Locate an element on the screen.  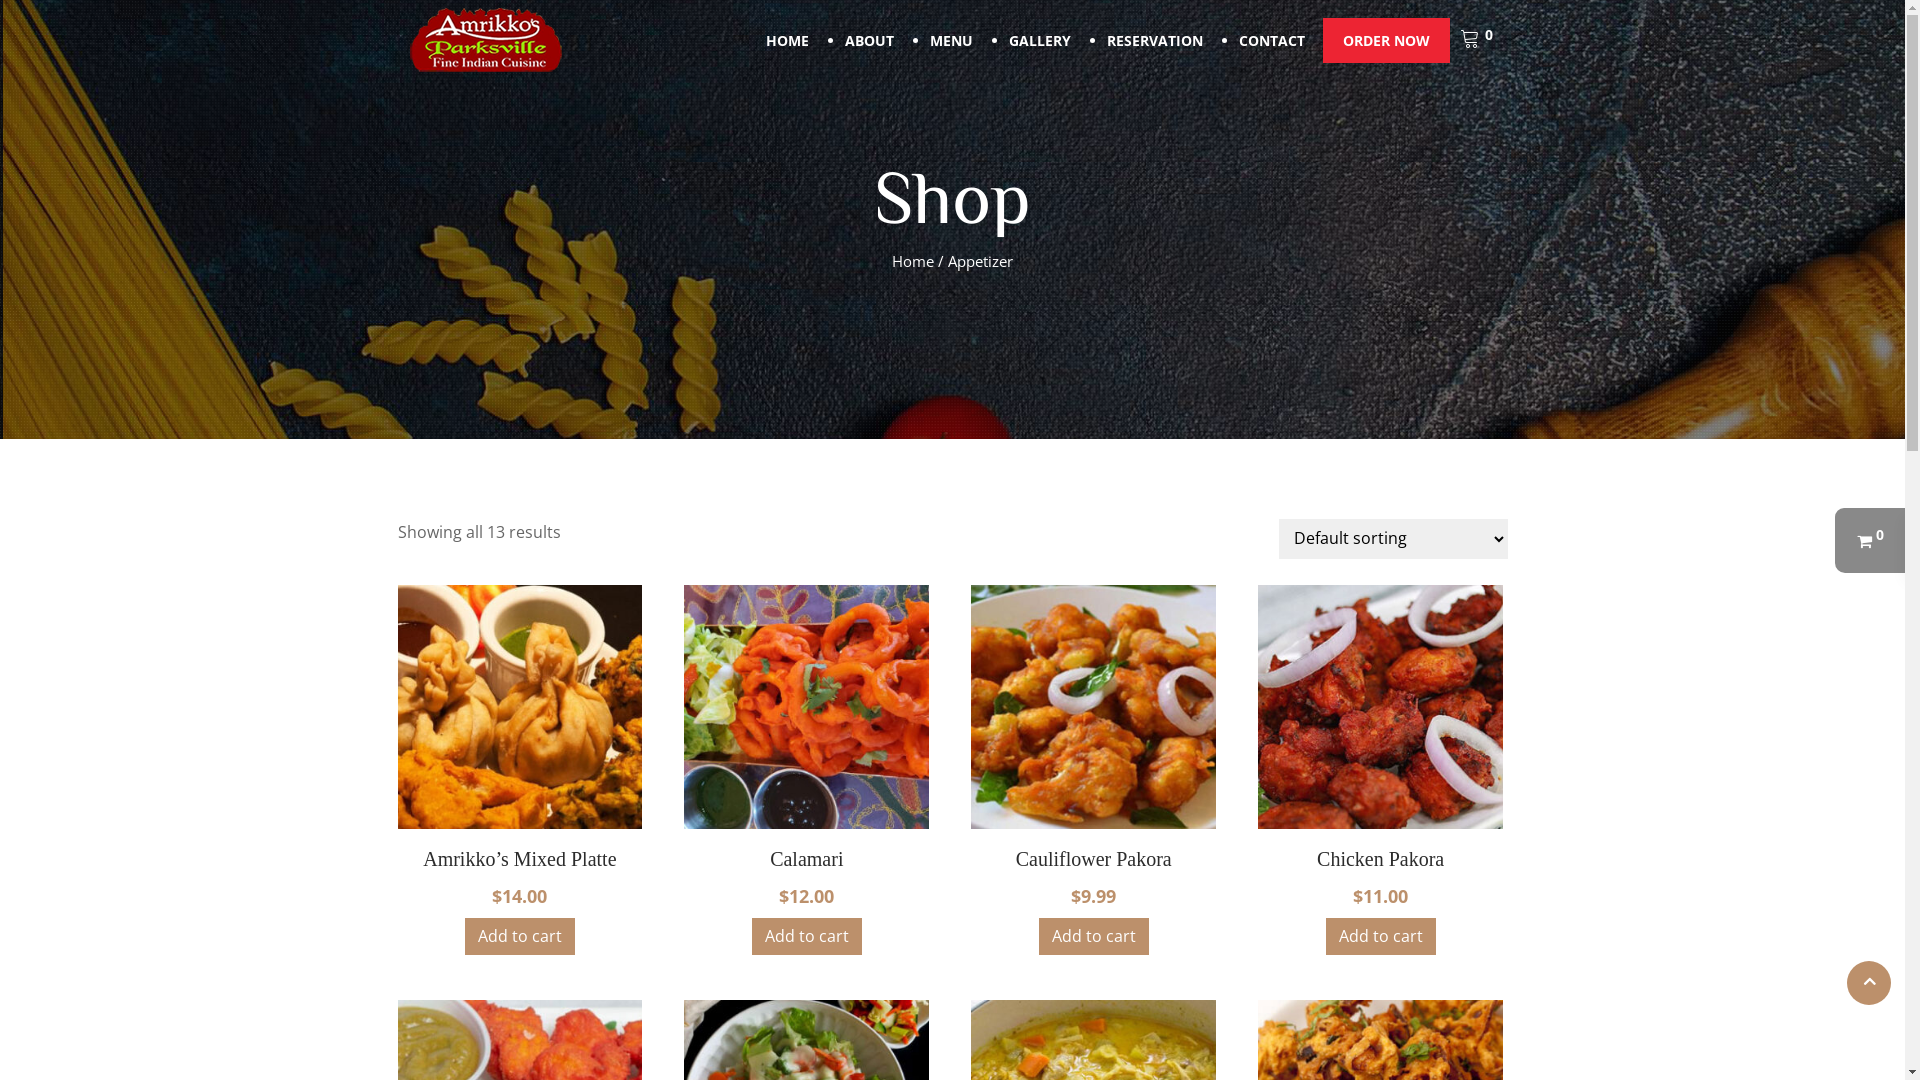
ABOUT is located at coordinates (868, 40).